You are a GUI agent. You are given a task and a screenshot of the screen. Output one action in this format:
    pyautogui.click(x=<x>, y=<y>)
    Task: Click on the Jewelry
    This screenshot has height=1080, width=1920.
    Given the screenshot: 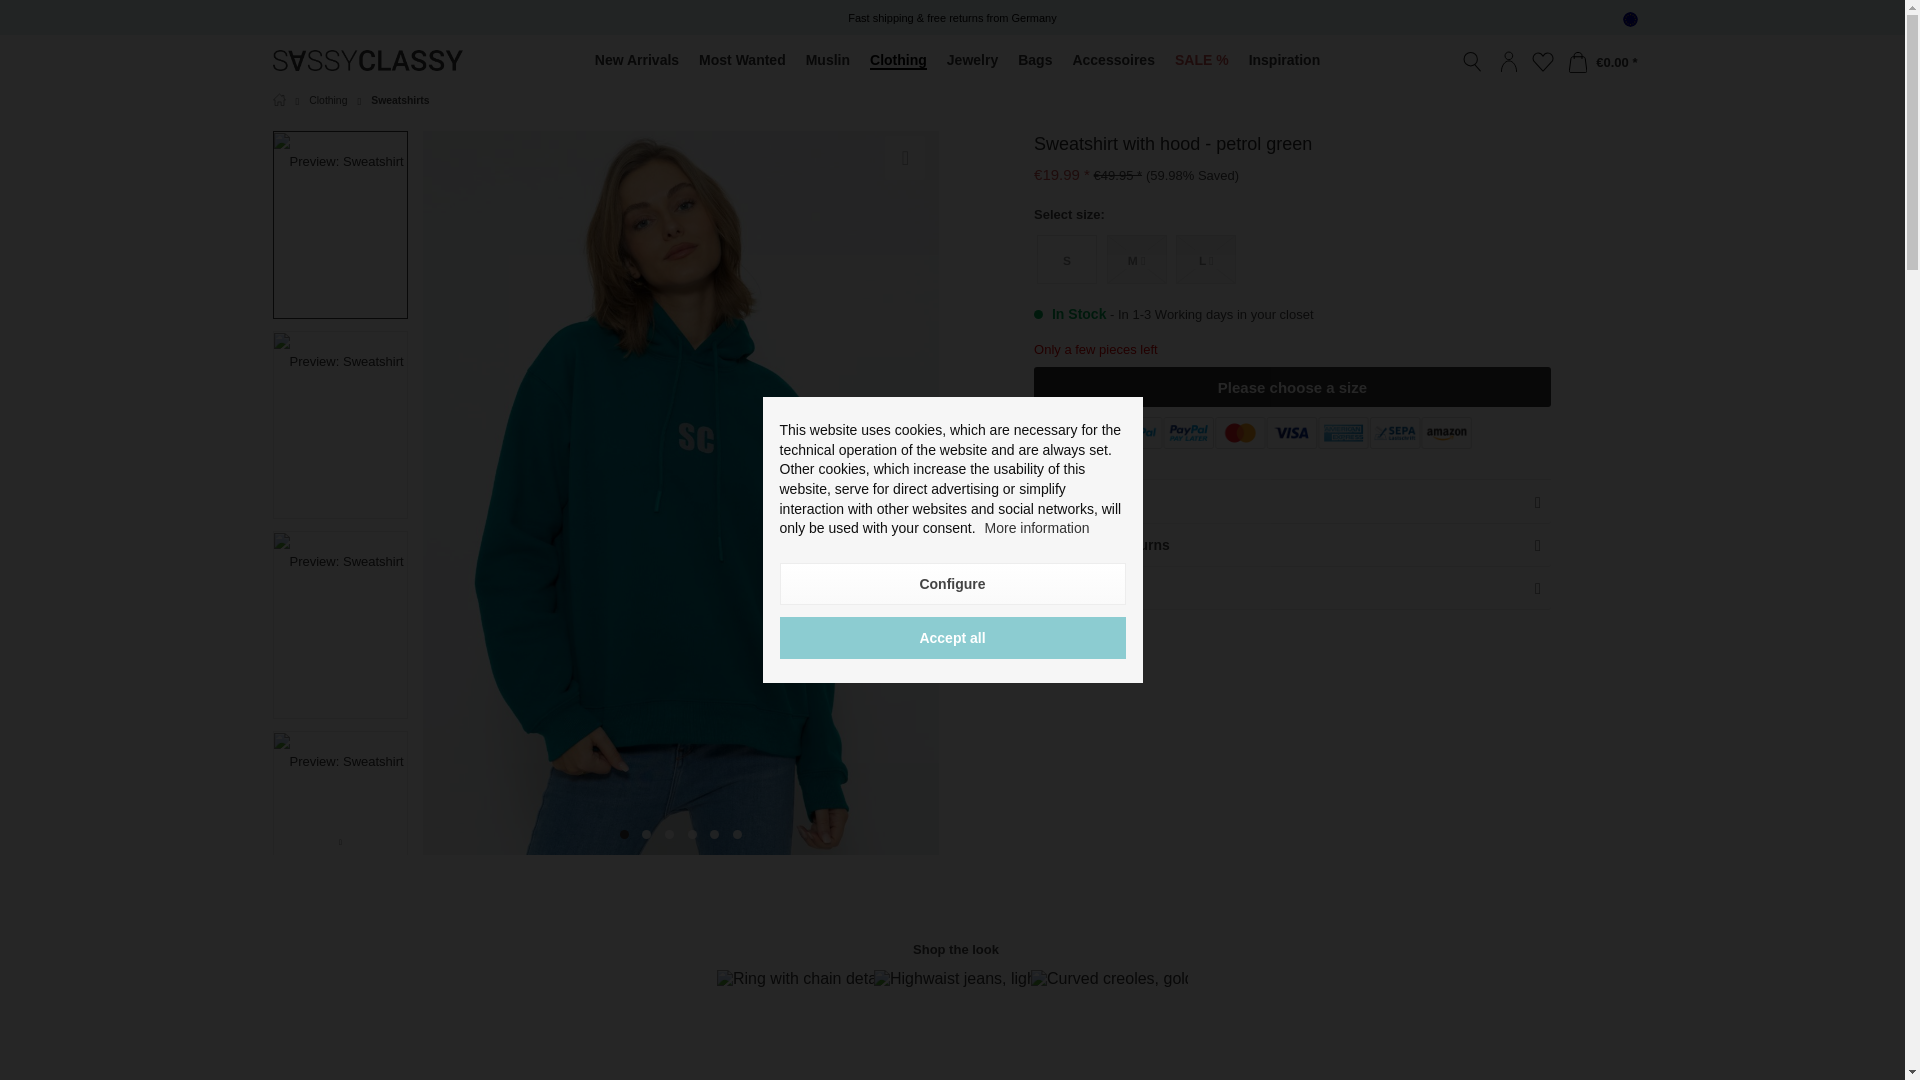 What is the action you would take?
    pyautogui.click(x=972, y=60)
    